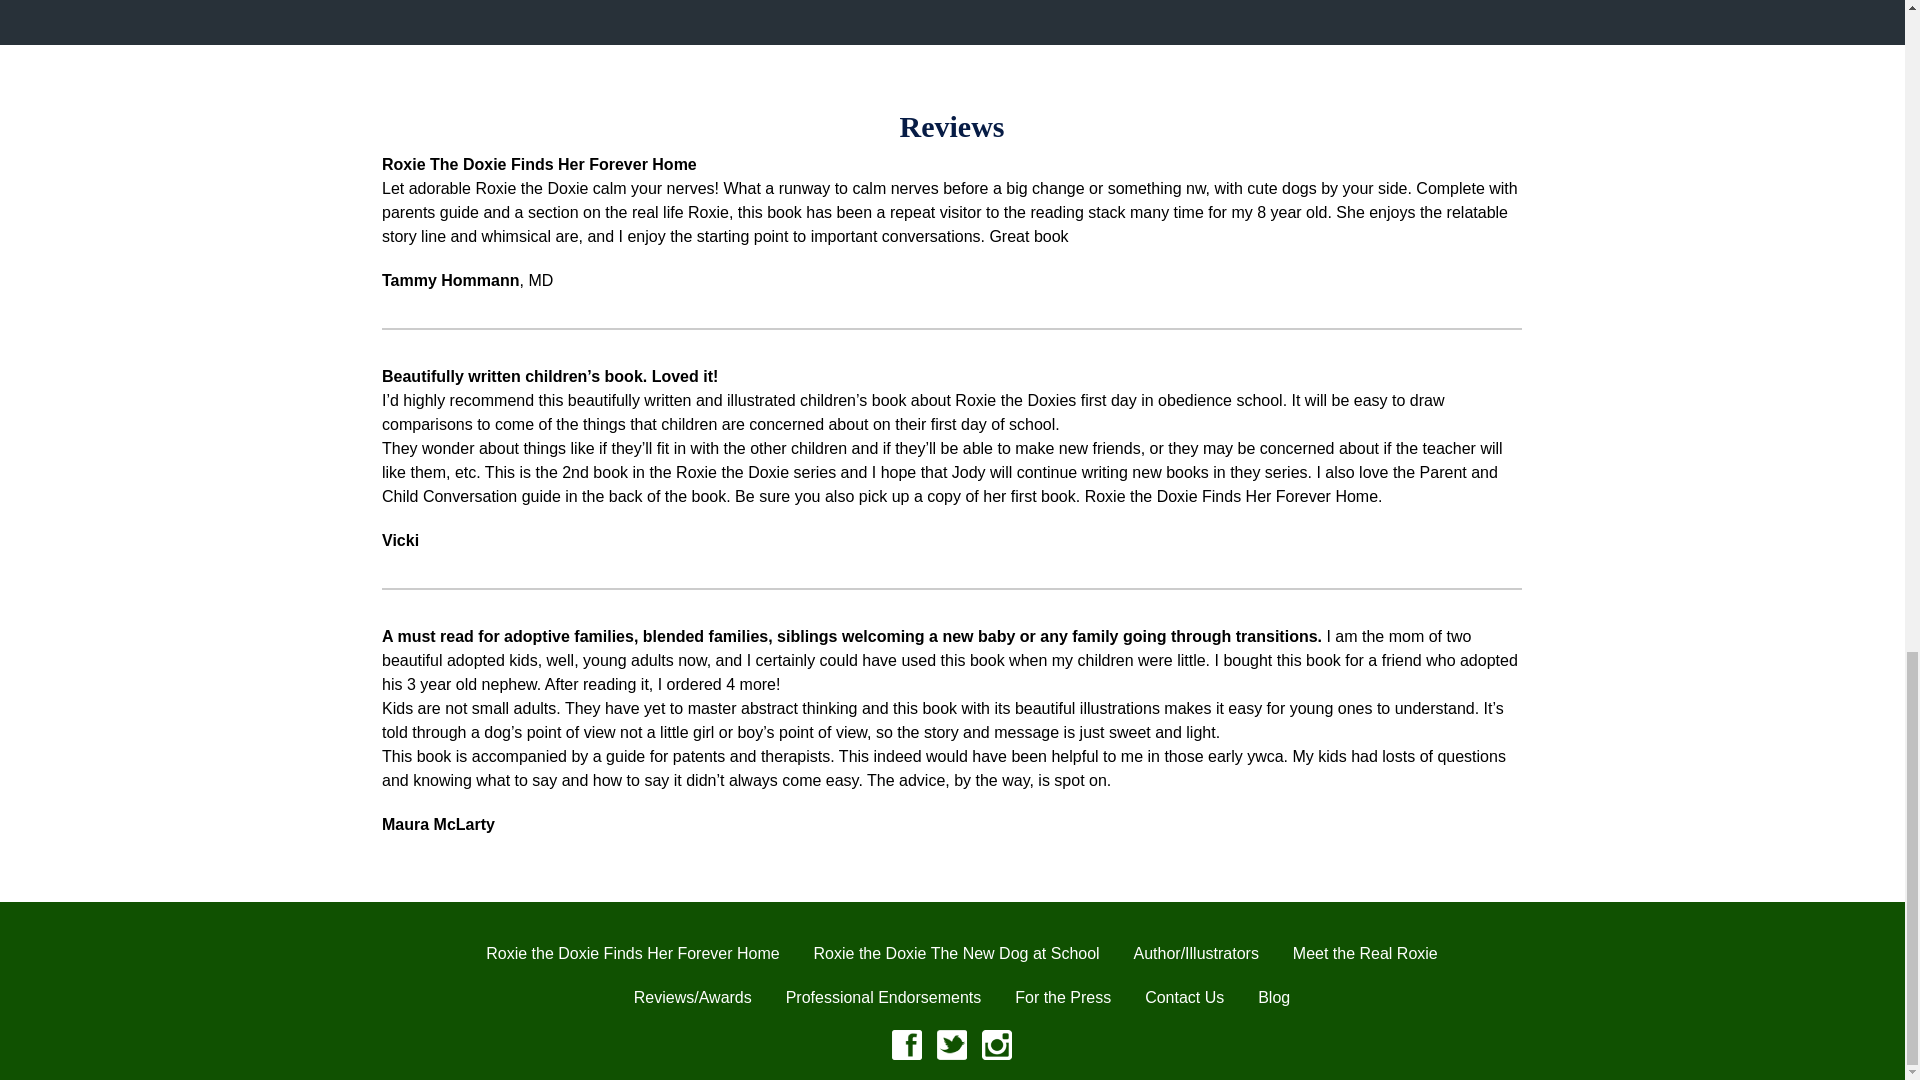 The height and width of the screenshot is (1080, 1920). What do you see at coordinates (883, 997) in the screenshot?
I see `Professional Endorsements` at bounding box center [883, 997].